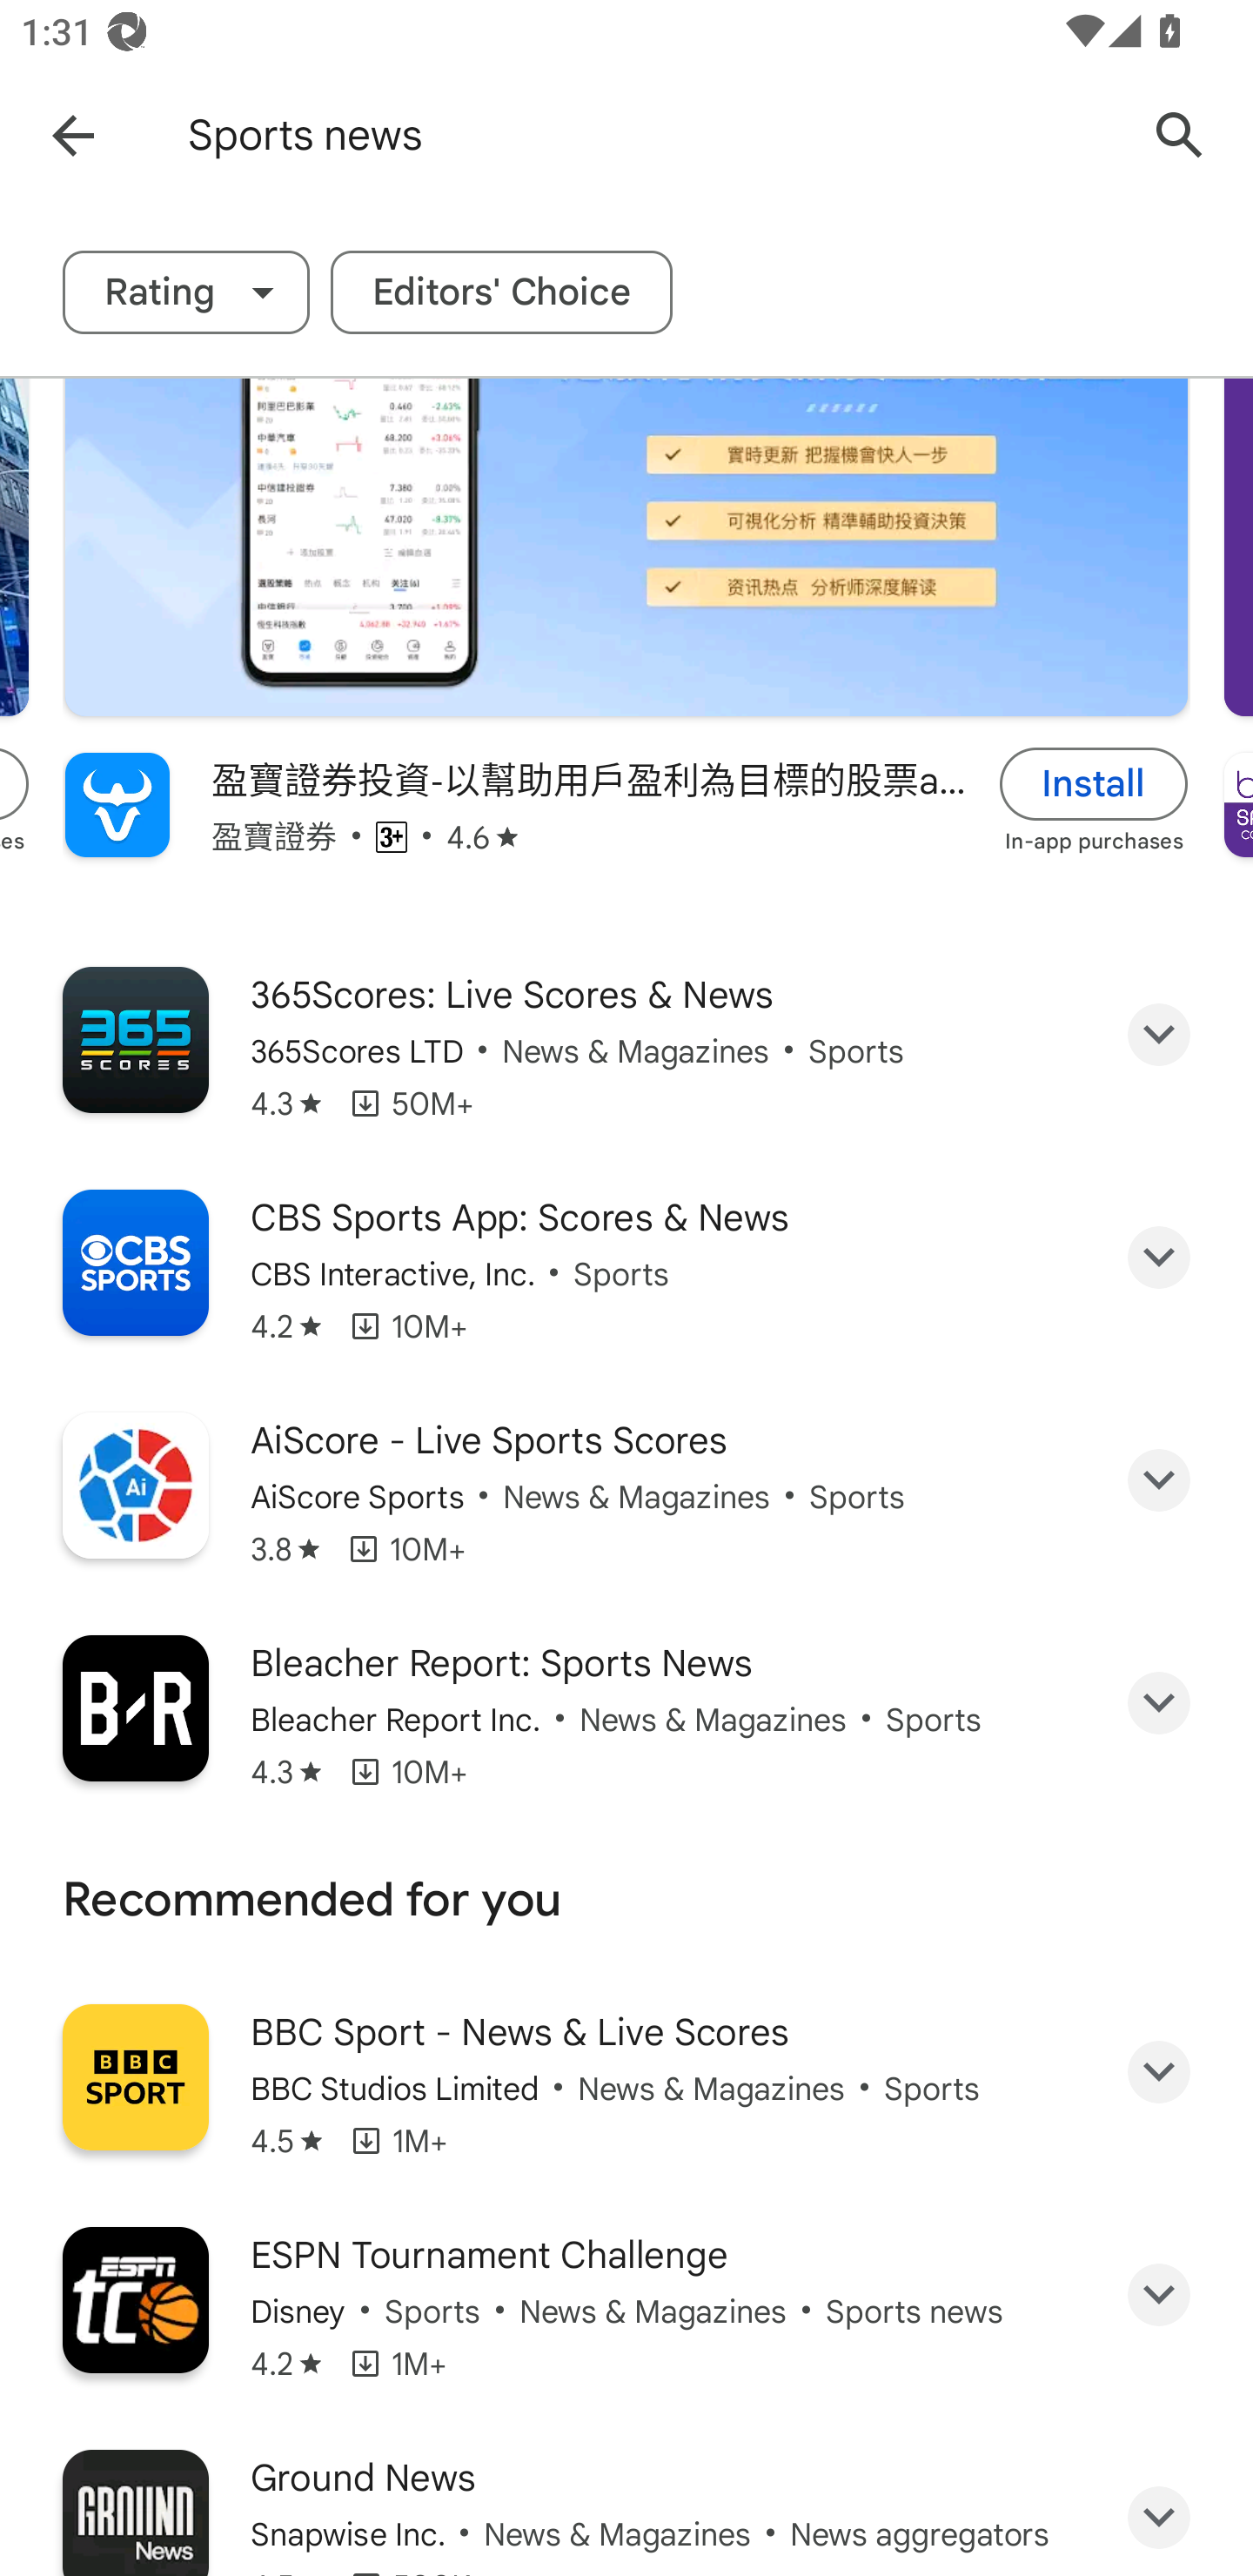  Describe the element at coordinates (1159, 2295) in the screenshot. I see `Expand content for ESPN Tournament Challenge` at that location.